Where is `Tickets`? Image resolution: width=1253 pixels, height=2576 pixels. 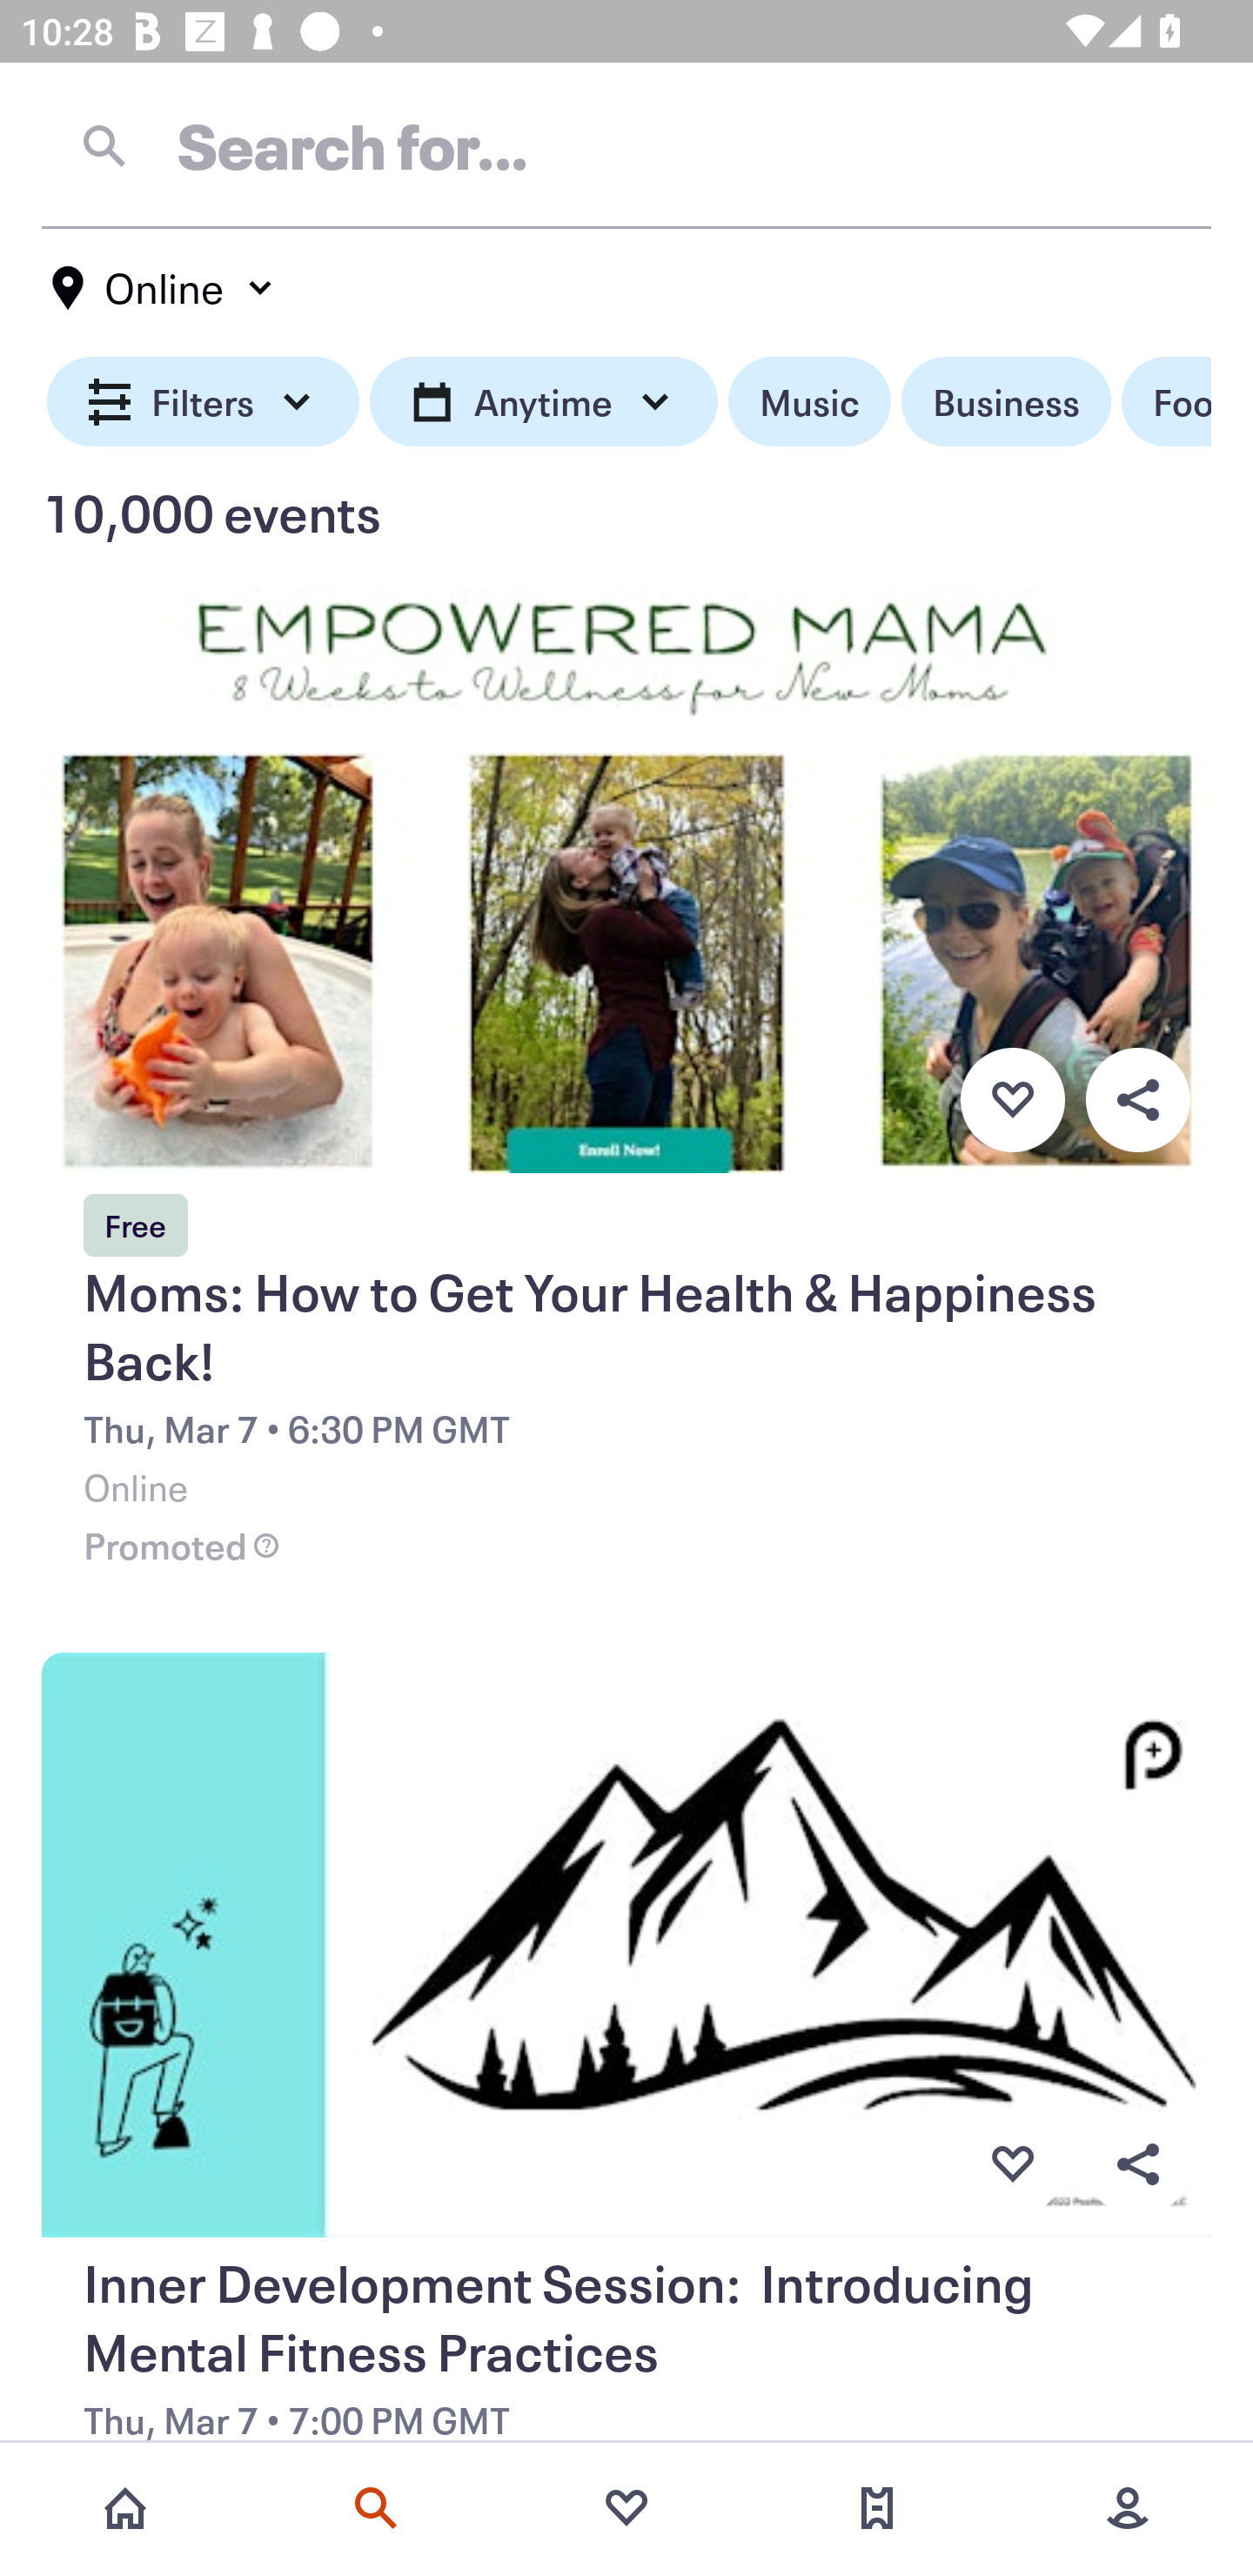 Tickets is located at coordinates (877, 2508).